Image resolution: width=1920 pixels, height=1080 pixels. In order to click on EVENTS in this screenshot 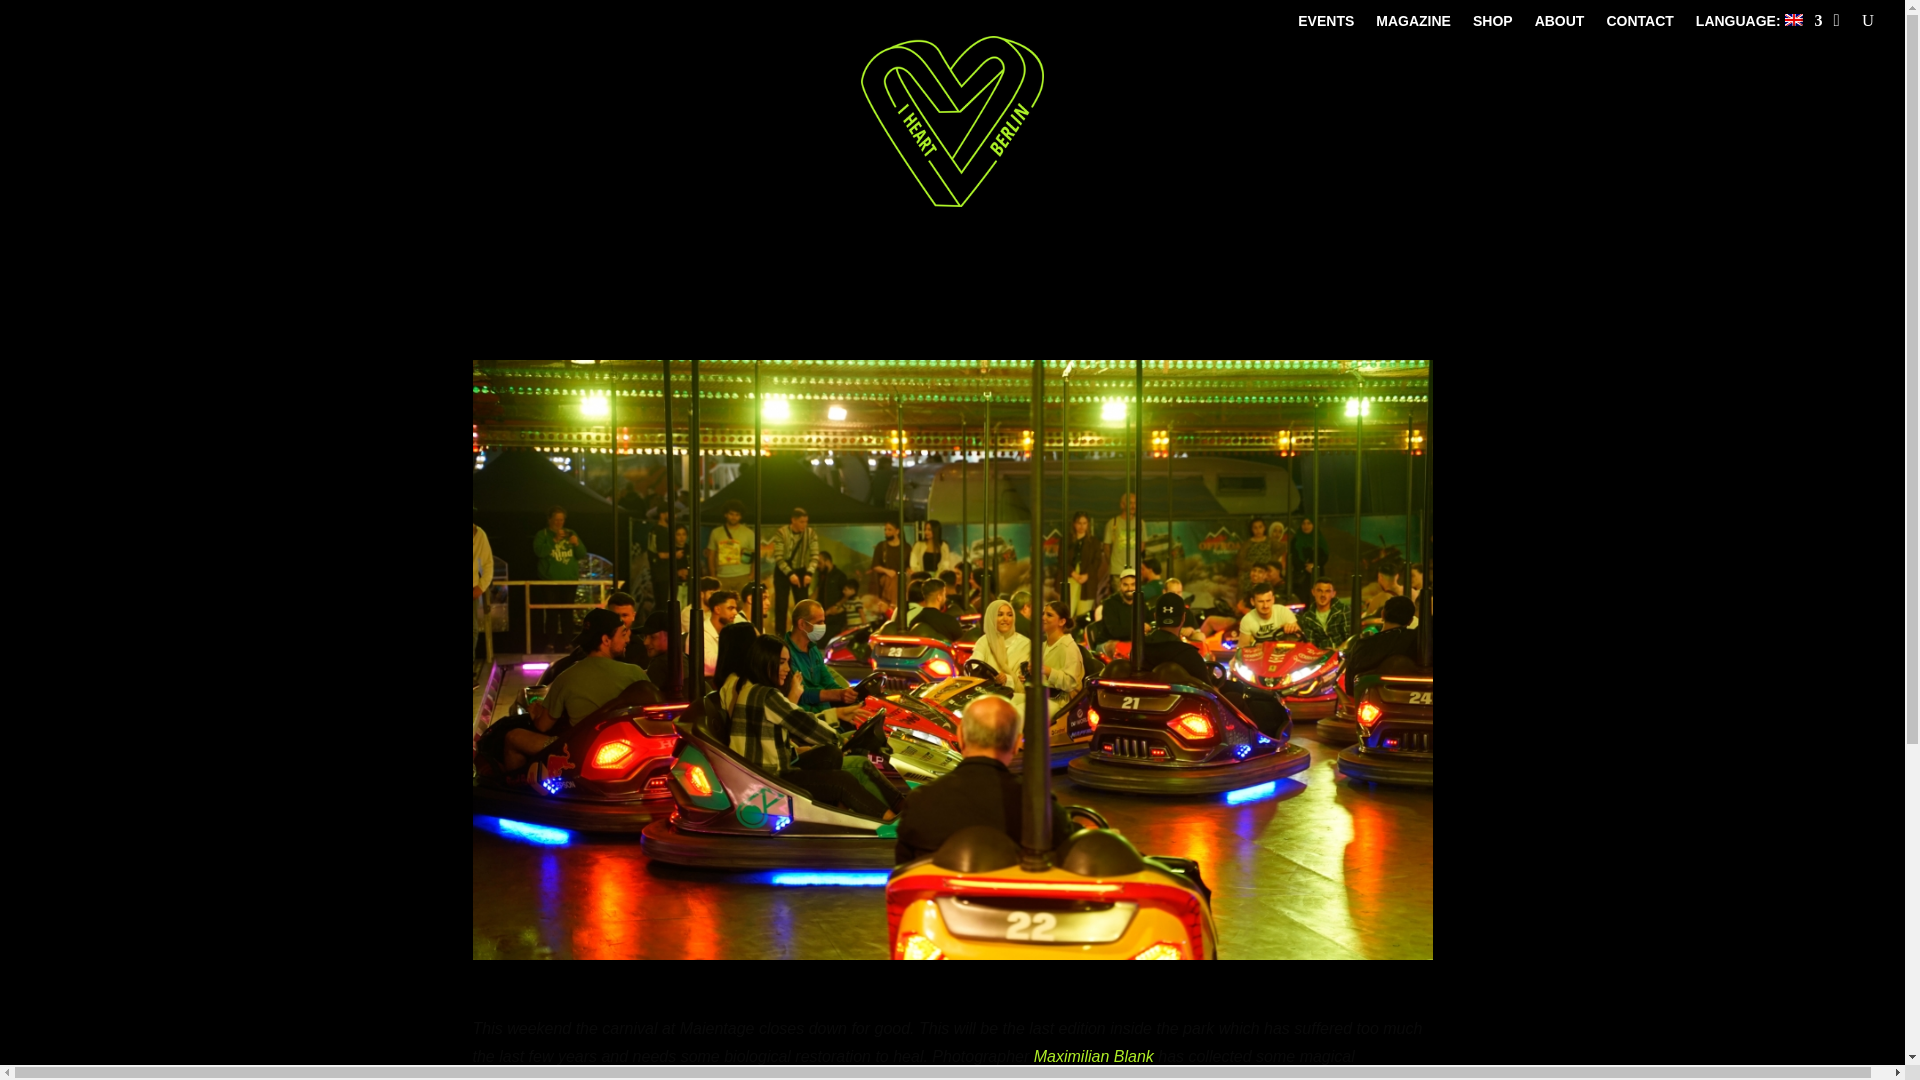, I will do `click(1325, 24)`.